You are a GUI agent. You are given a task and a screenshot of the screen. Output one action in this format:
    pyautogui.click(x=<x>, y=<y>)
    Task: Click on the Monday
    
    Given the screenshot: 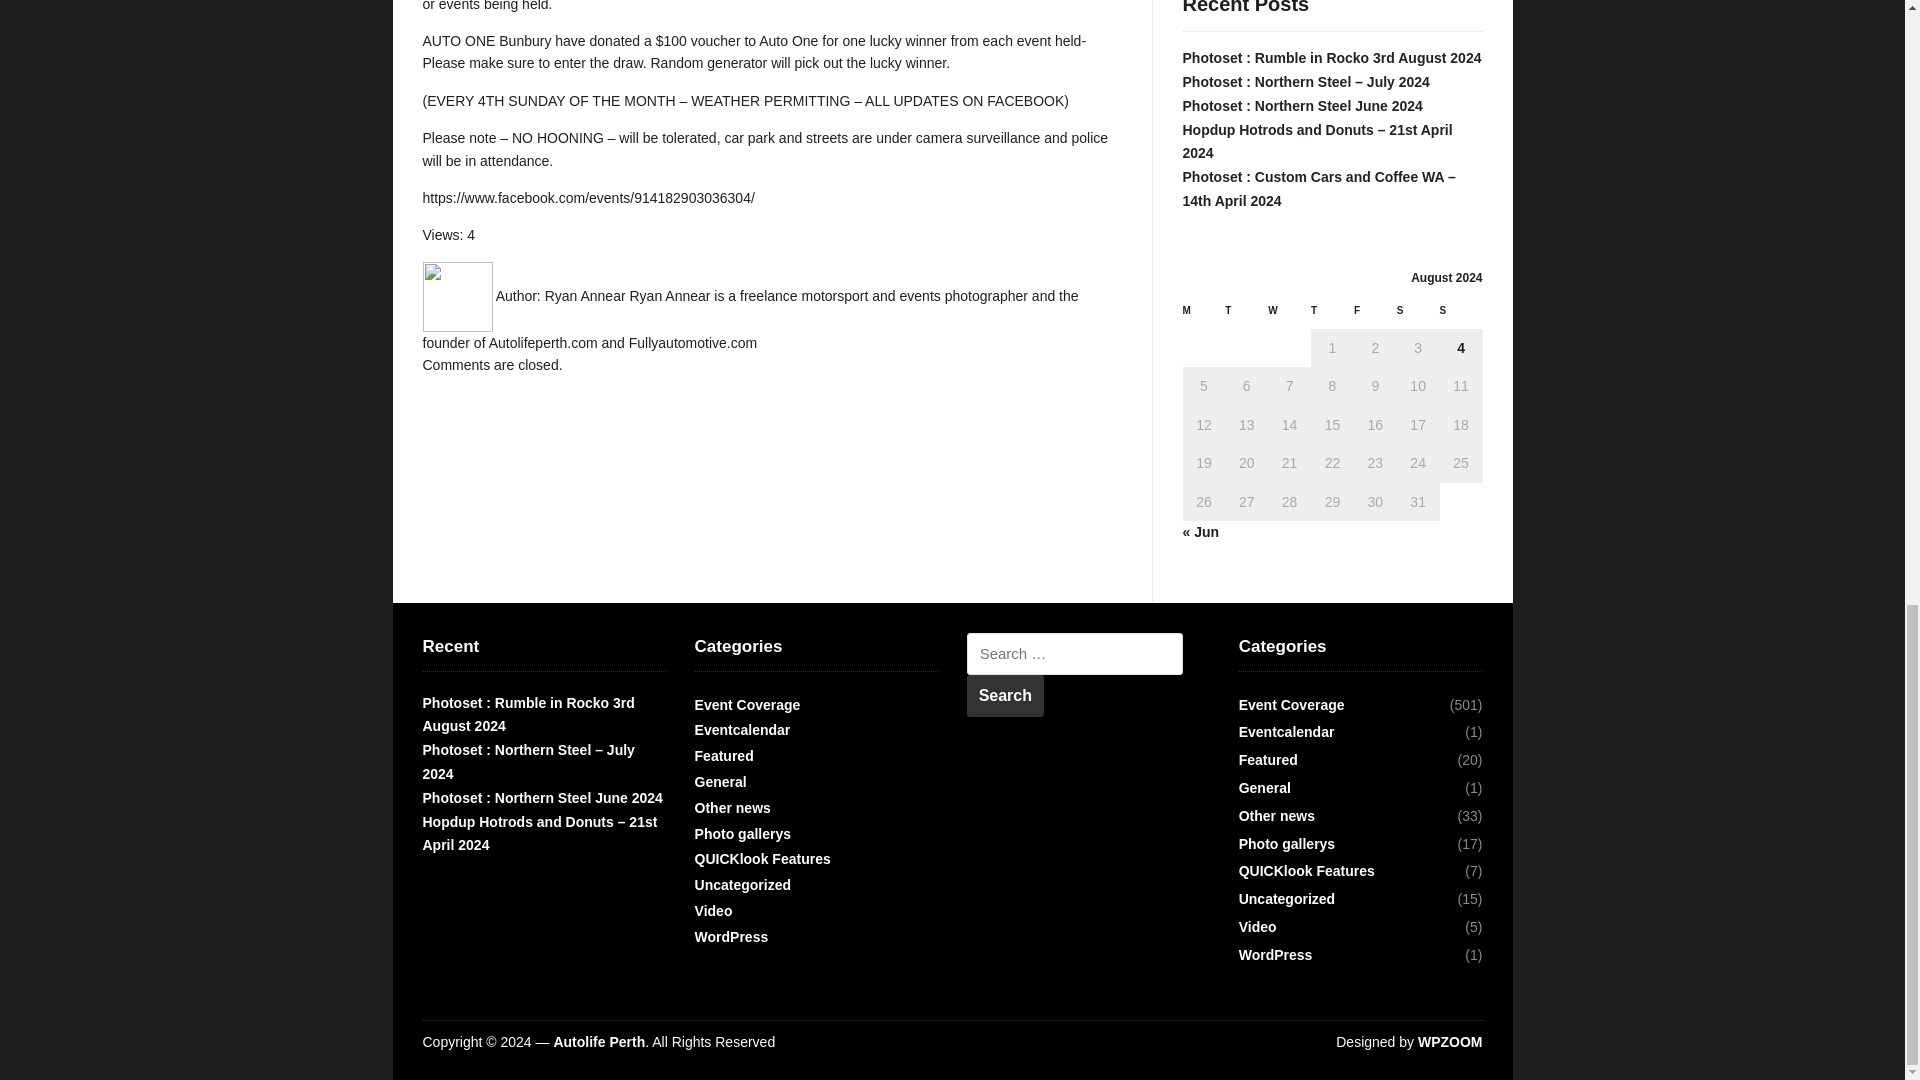 What is the action you would take?
    pyautogui.click(x=1203, y=316)
    